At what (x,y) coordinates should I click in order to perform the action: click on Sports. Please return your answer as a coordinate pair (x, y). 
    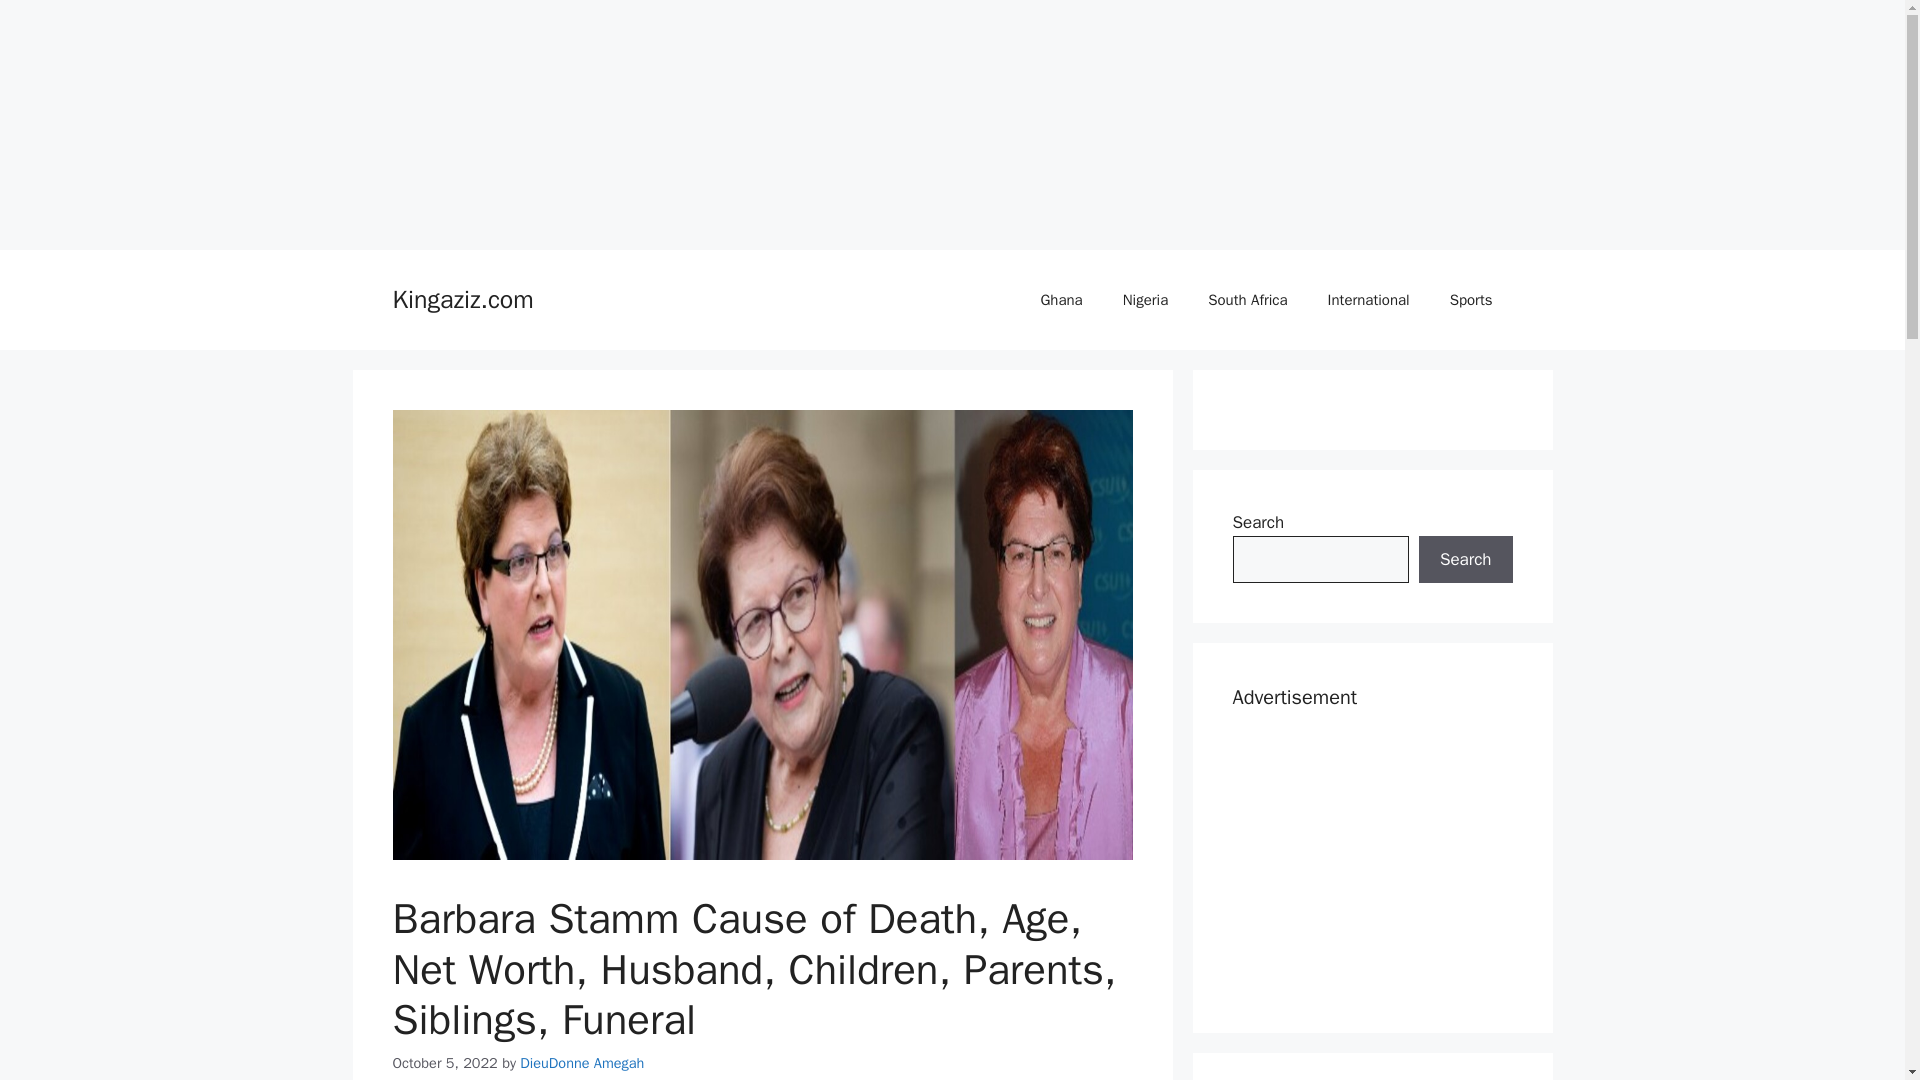
    Looking at the image, I should click on (1471, 300).